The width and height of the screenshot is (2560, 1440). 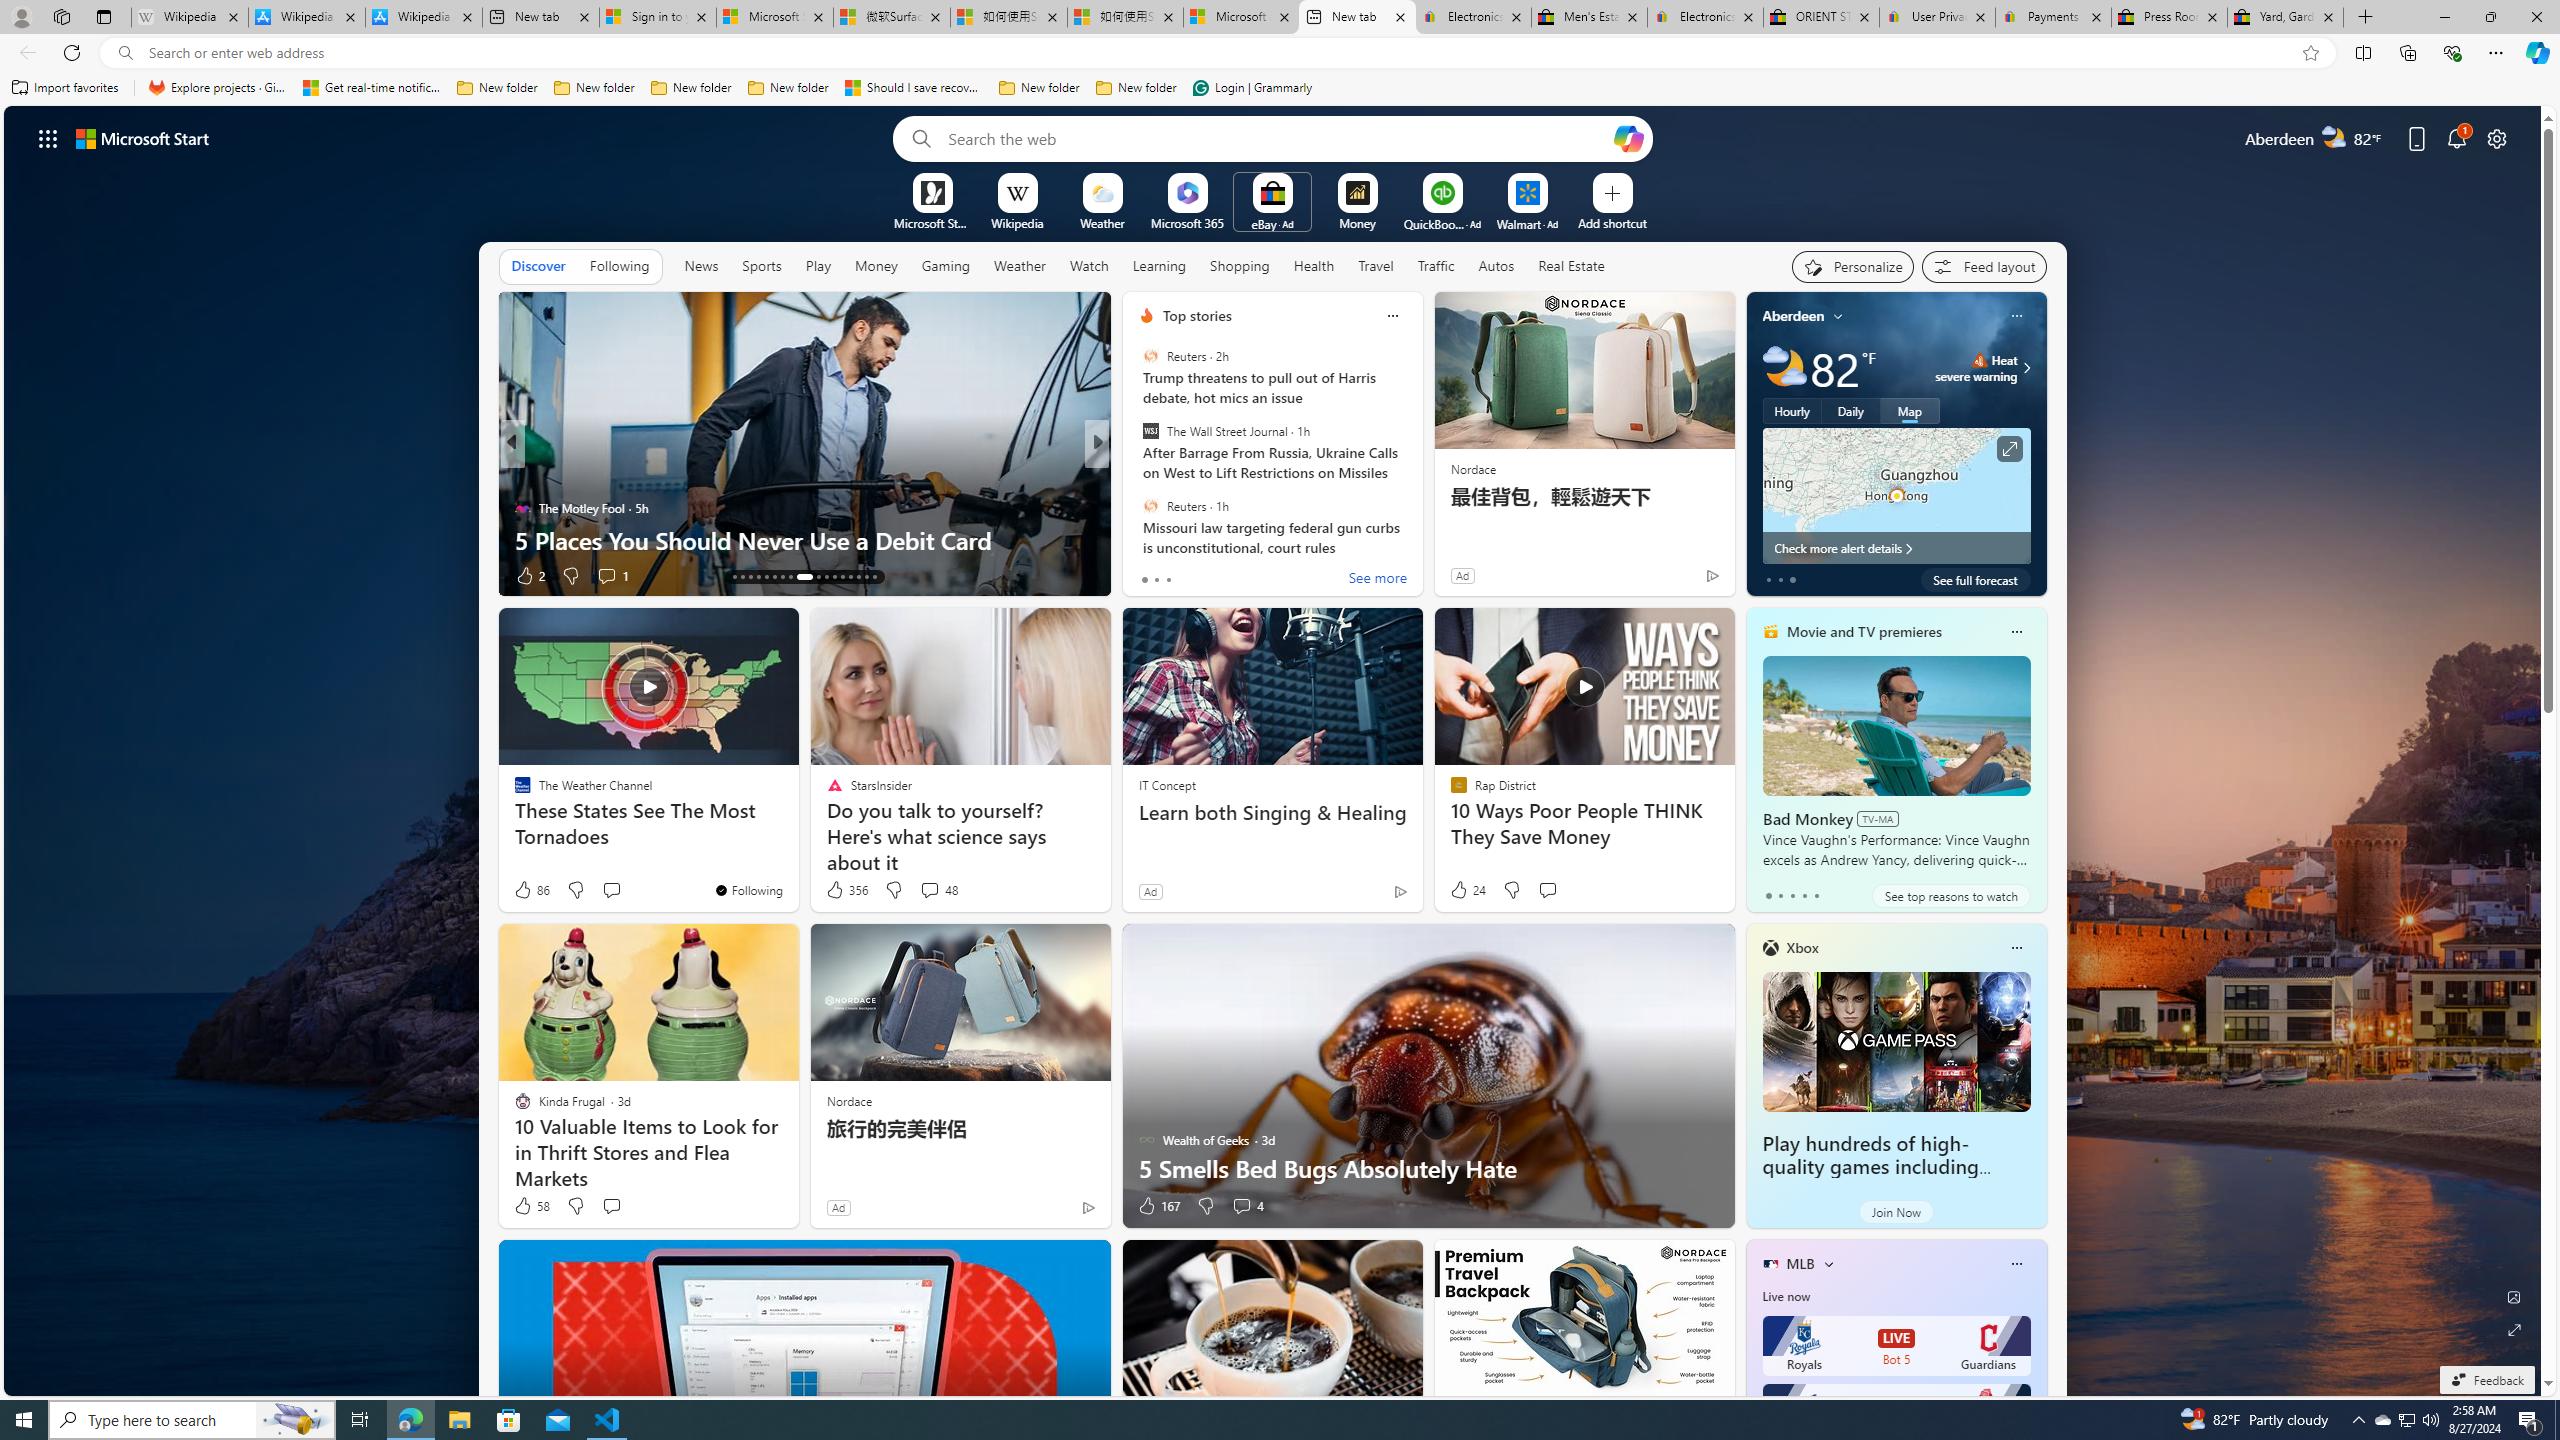 What do you see at coordinates (1242, 17) in the screenshot?
I see `Microsoft account | Account Checkup` at bounding box center [1242, 17].